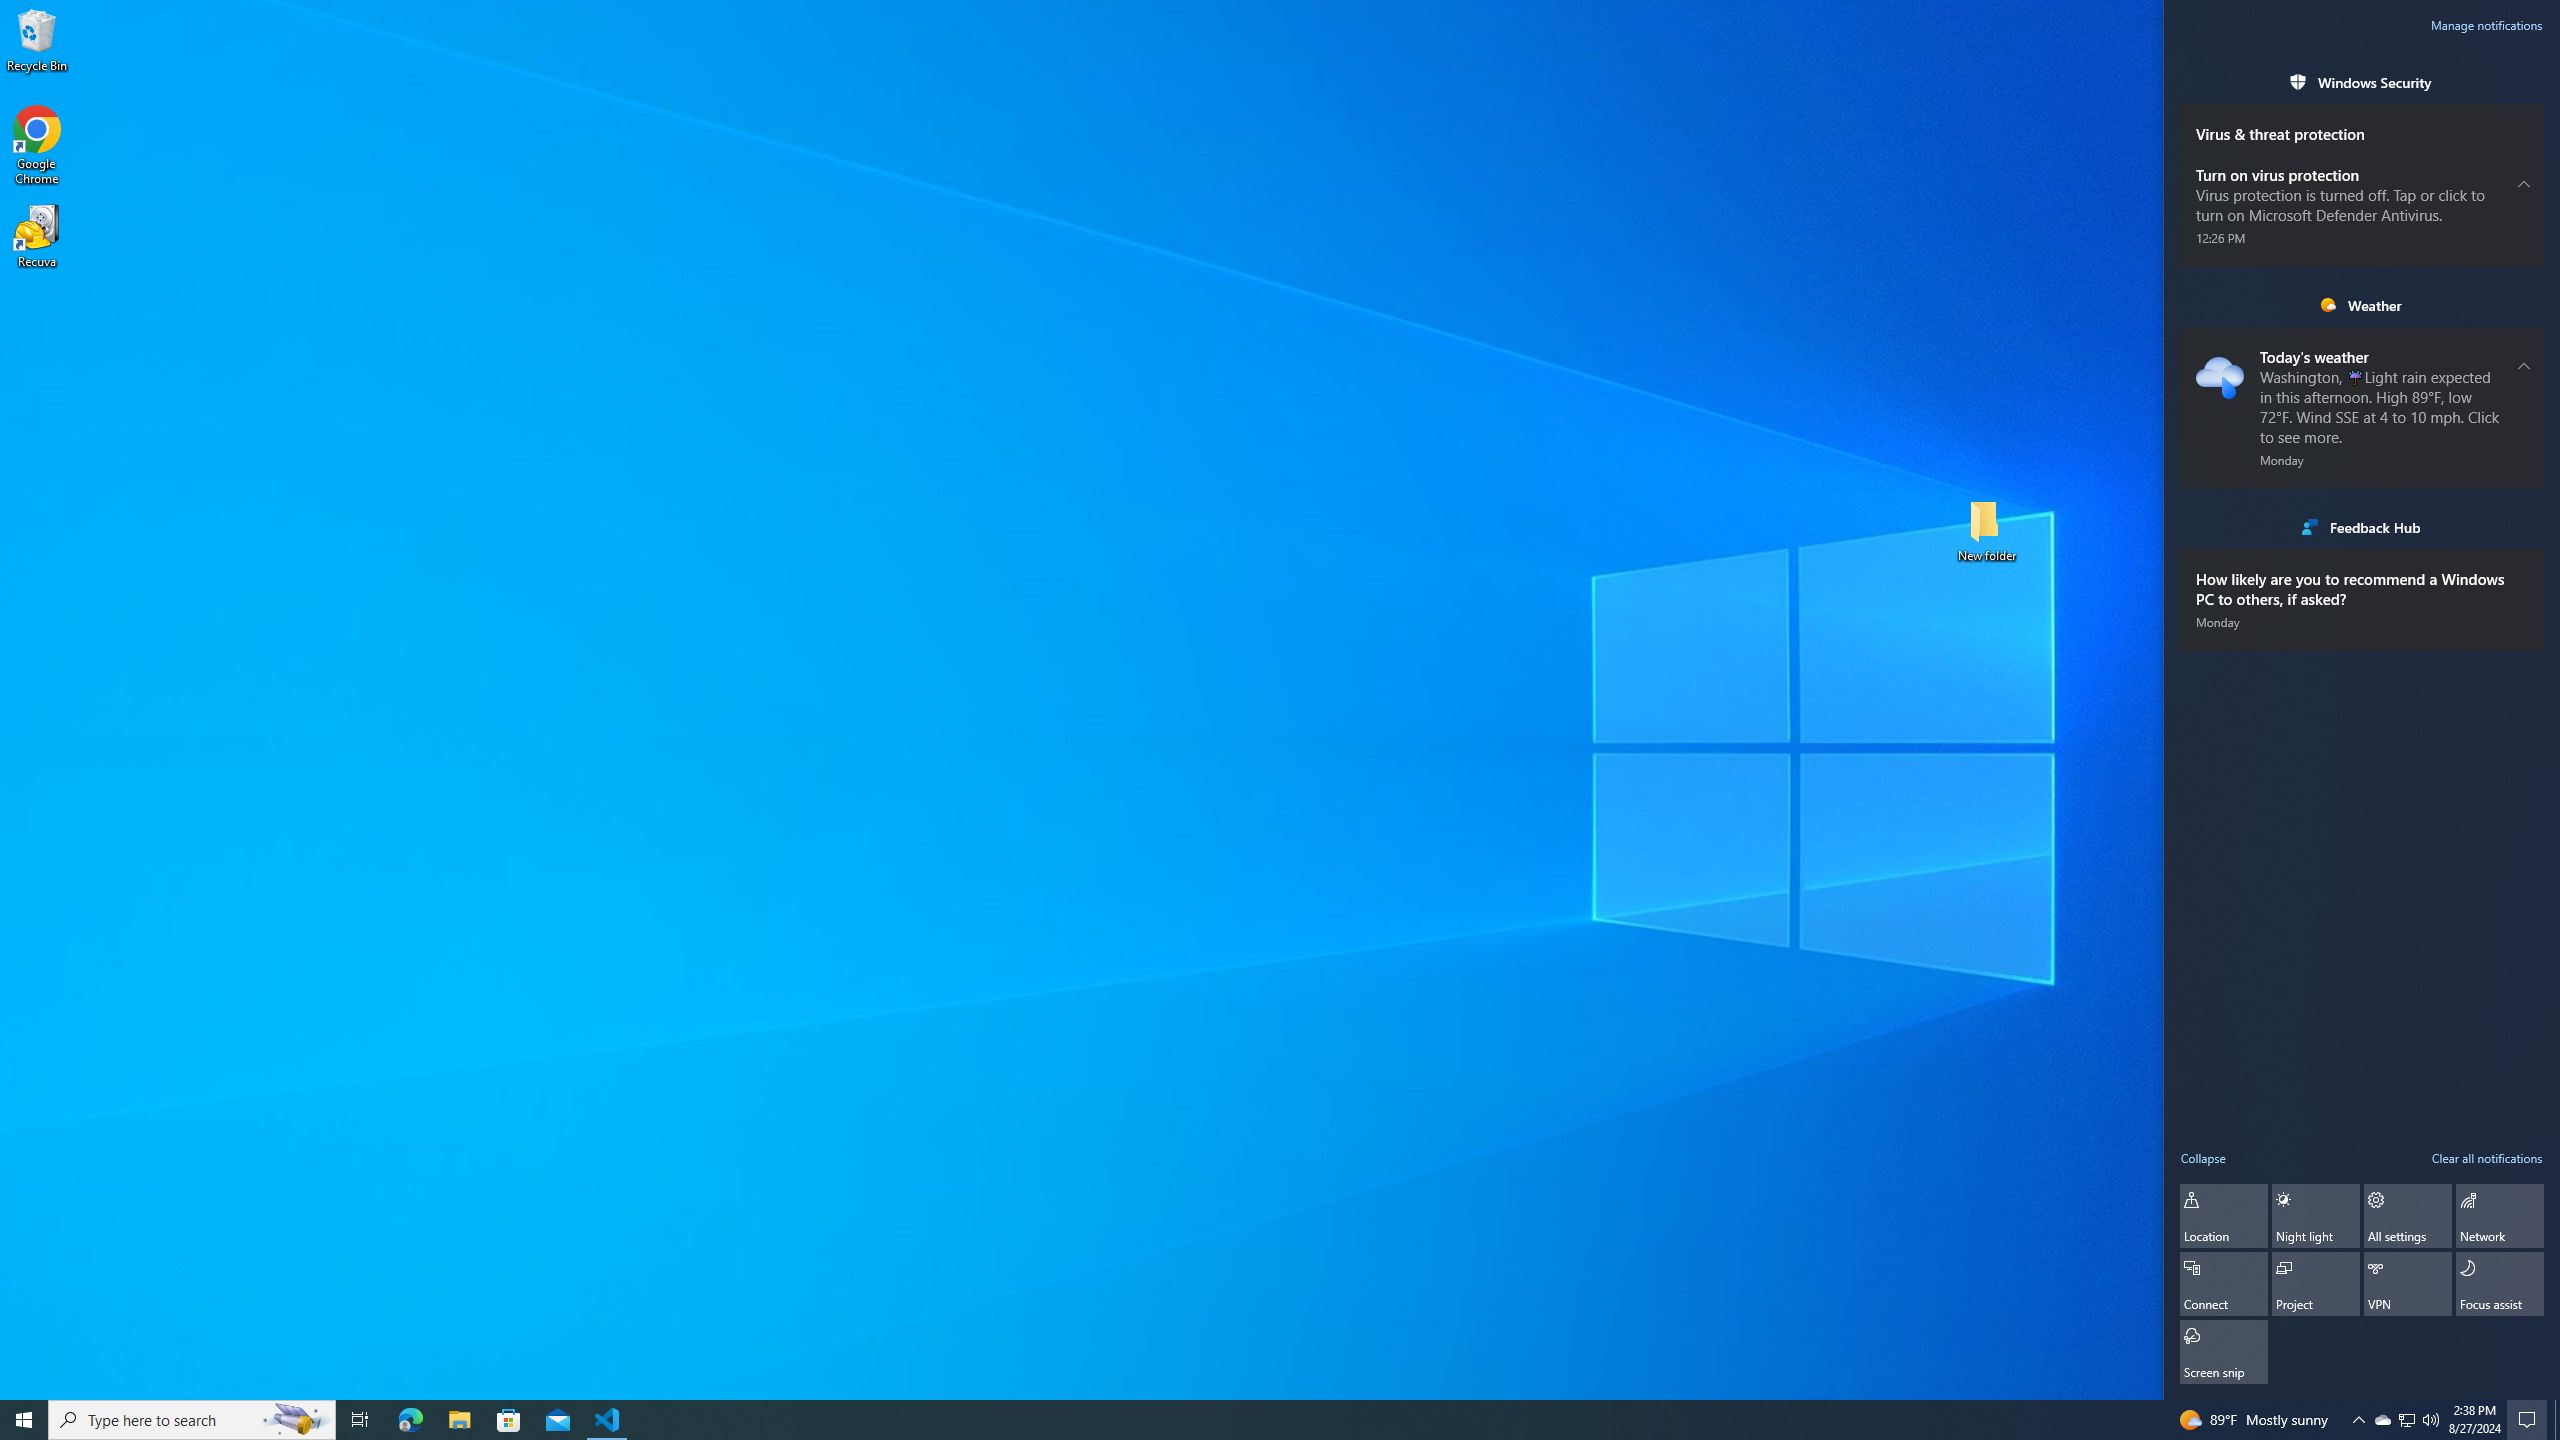  I want to click on Q2790: 100%, so click(2430, 1420).